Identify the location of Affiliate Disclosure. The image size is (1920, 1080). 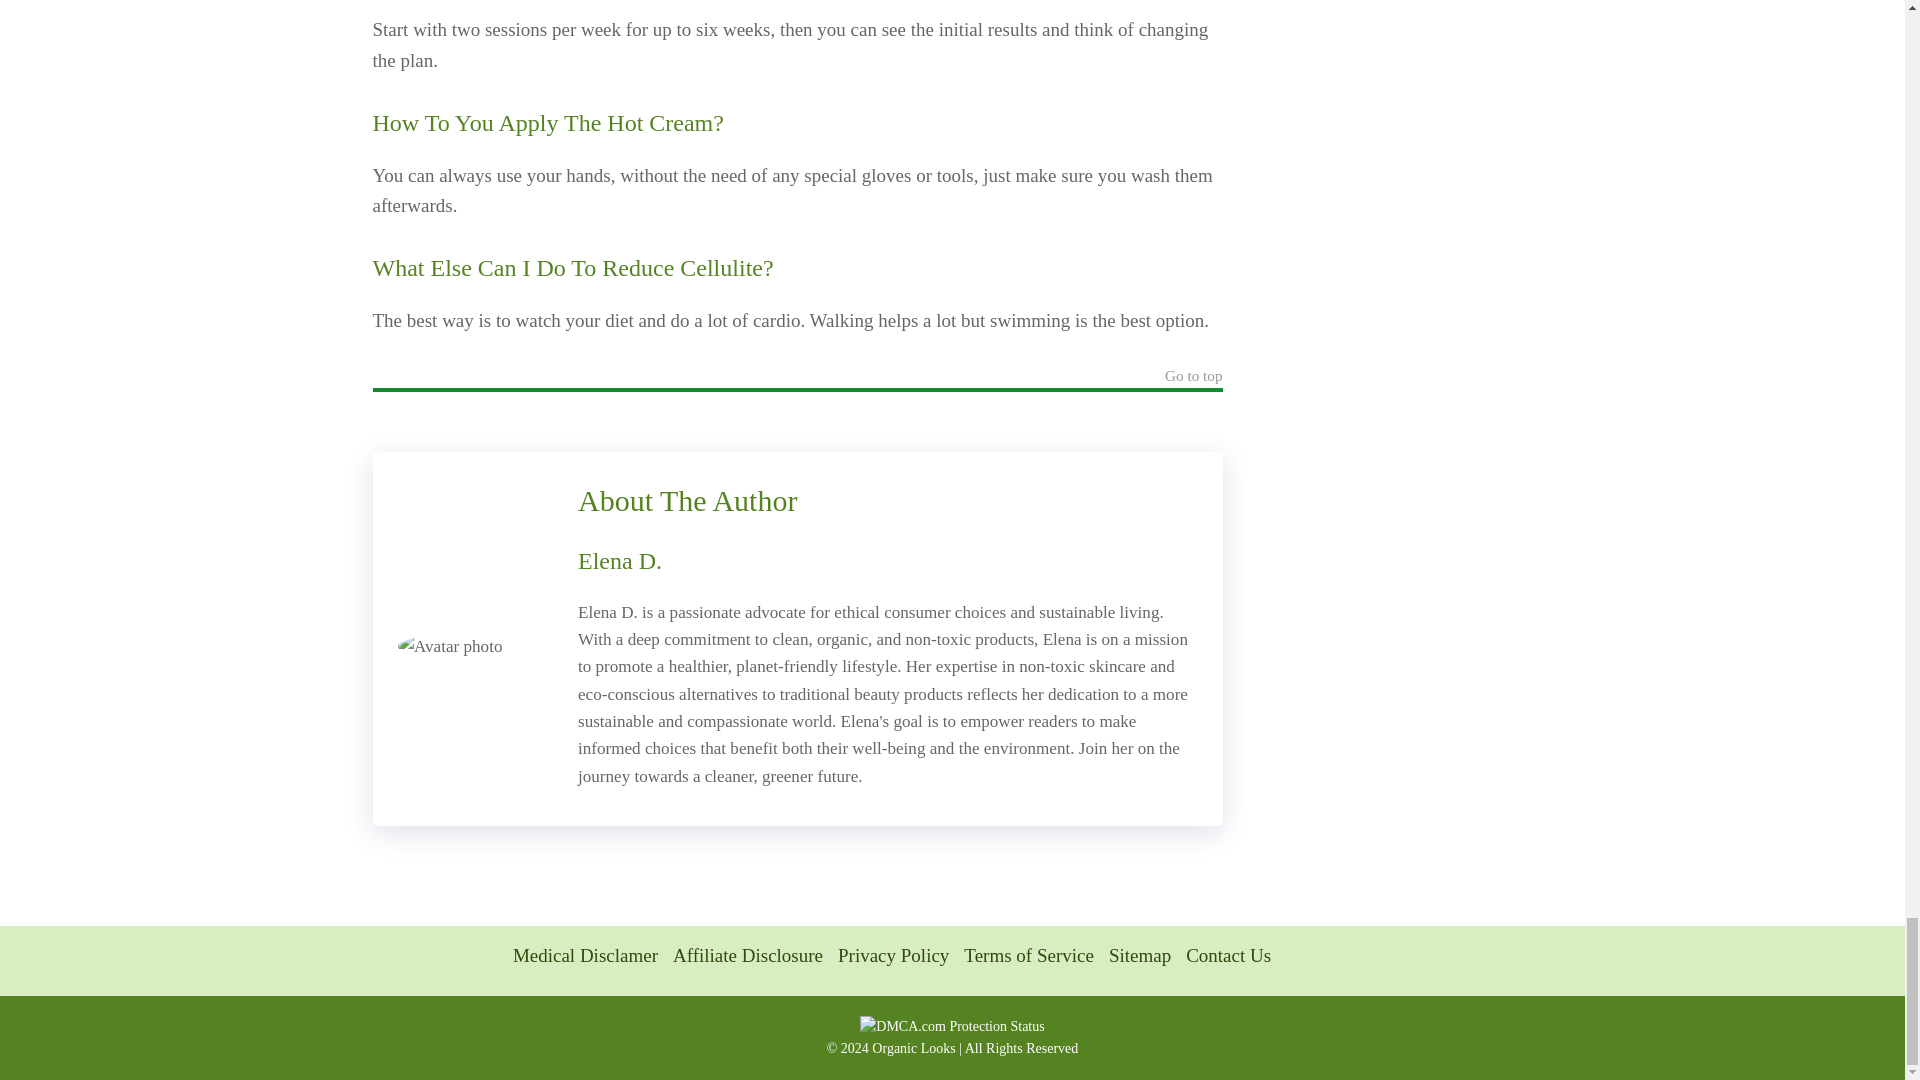
(748, 955).